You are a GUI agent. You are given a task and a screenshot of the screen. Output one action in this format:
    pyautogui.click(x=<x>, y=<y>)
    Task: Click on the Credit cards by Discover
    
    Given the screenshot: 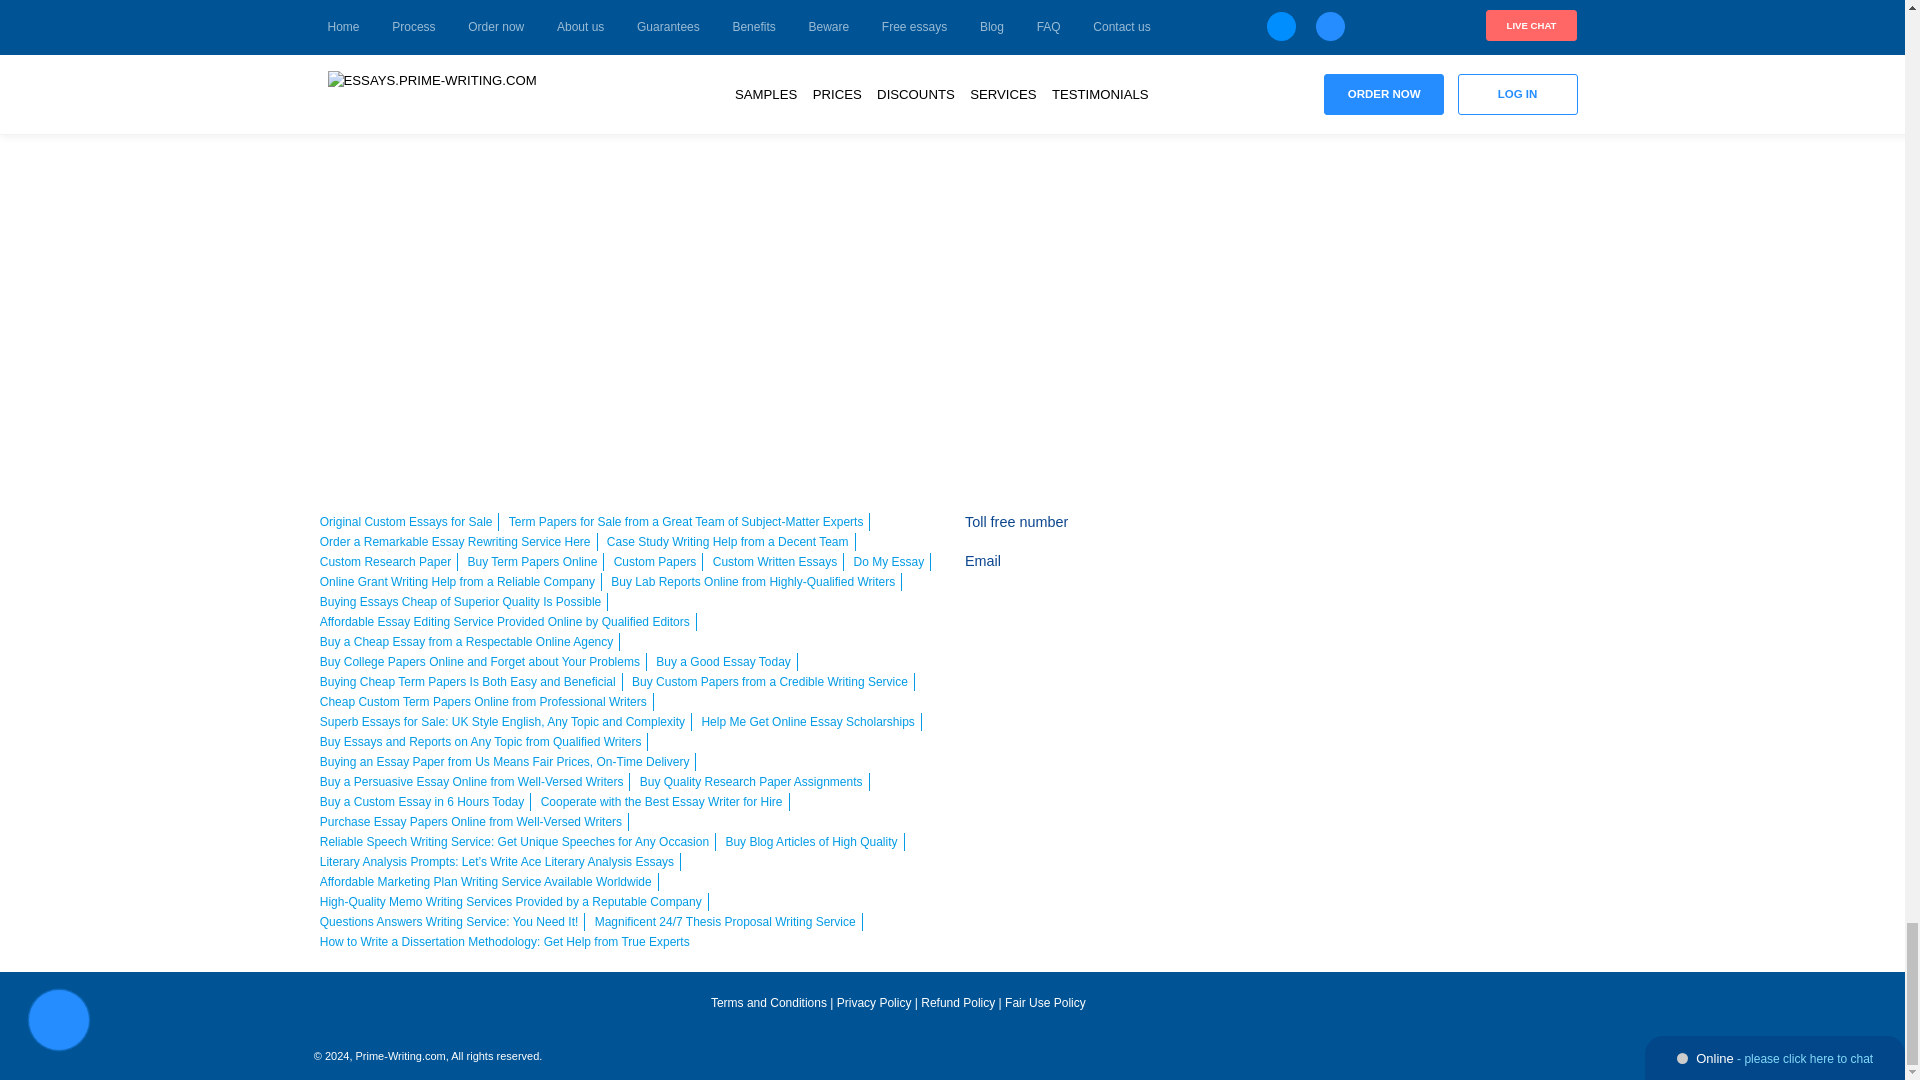 What is the action you would take?
    pyautogui.click(x=1552, y=534)
    